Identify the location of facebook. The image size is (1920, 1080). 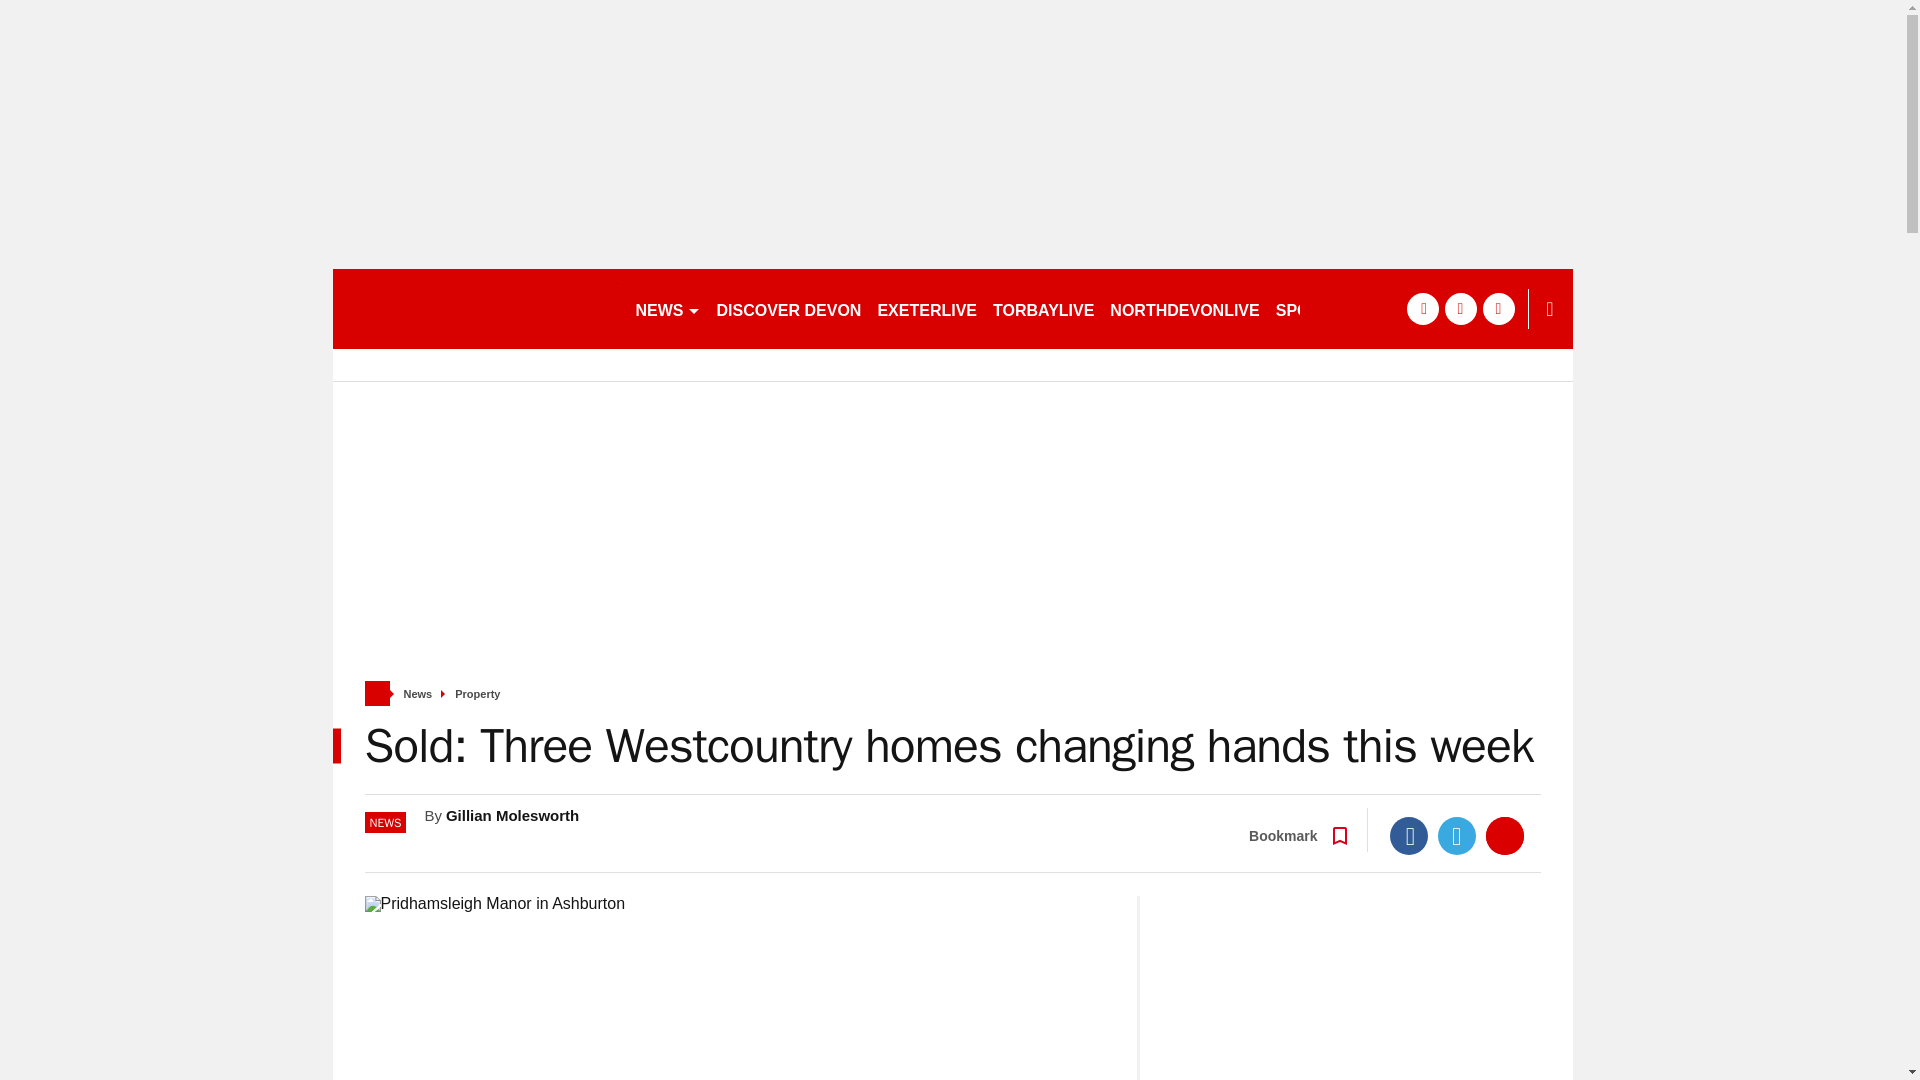
(1422, 308).